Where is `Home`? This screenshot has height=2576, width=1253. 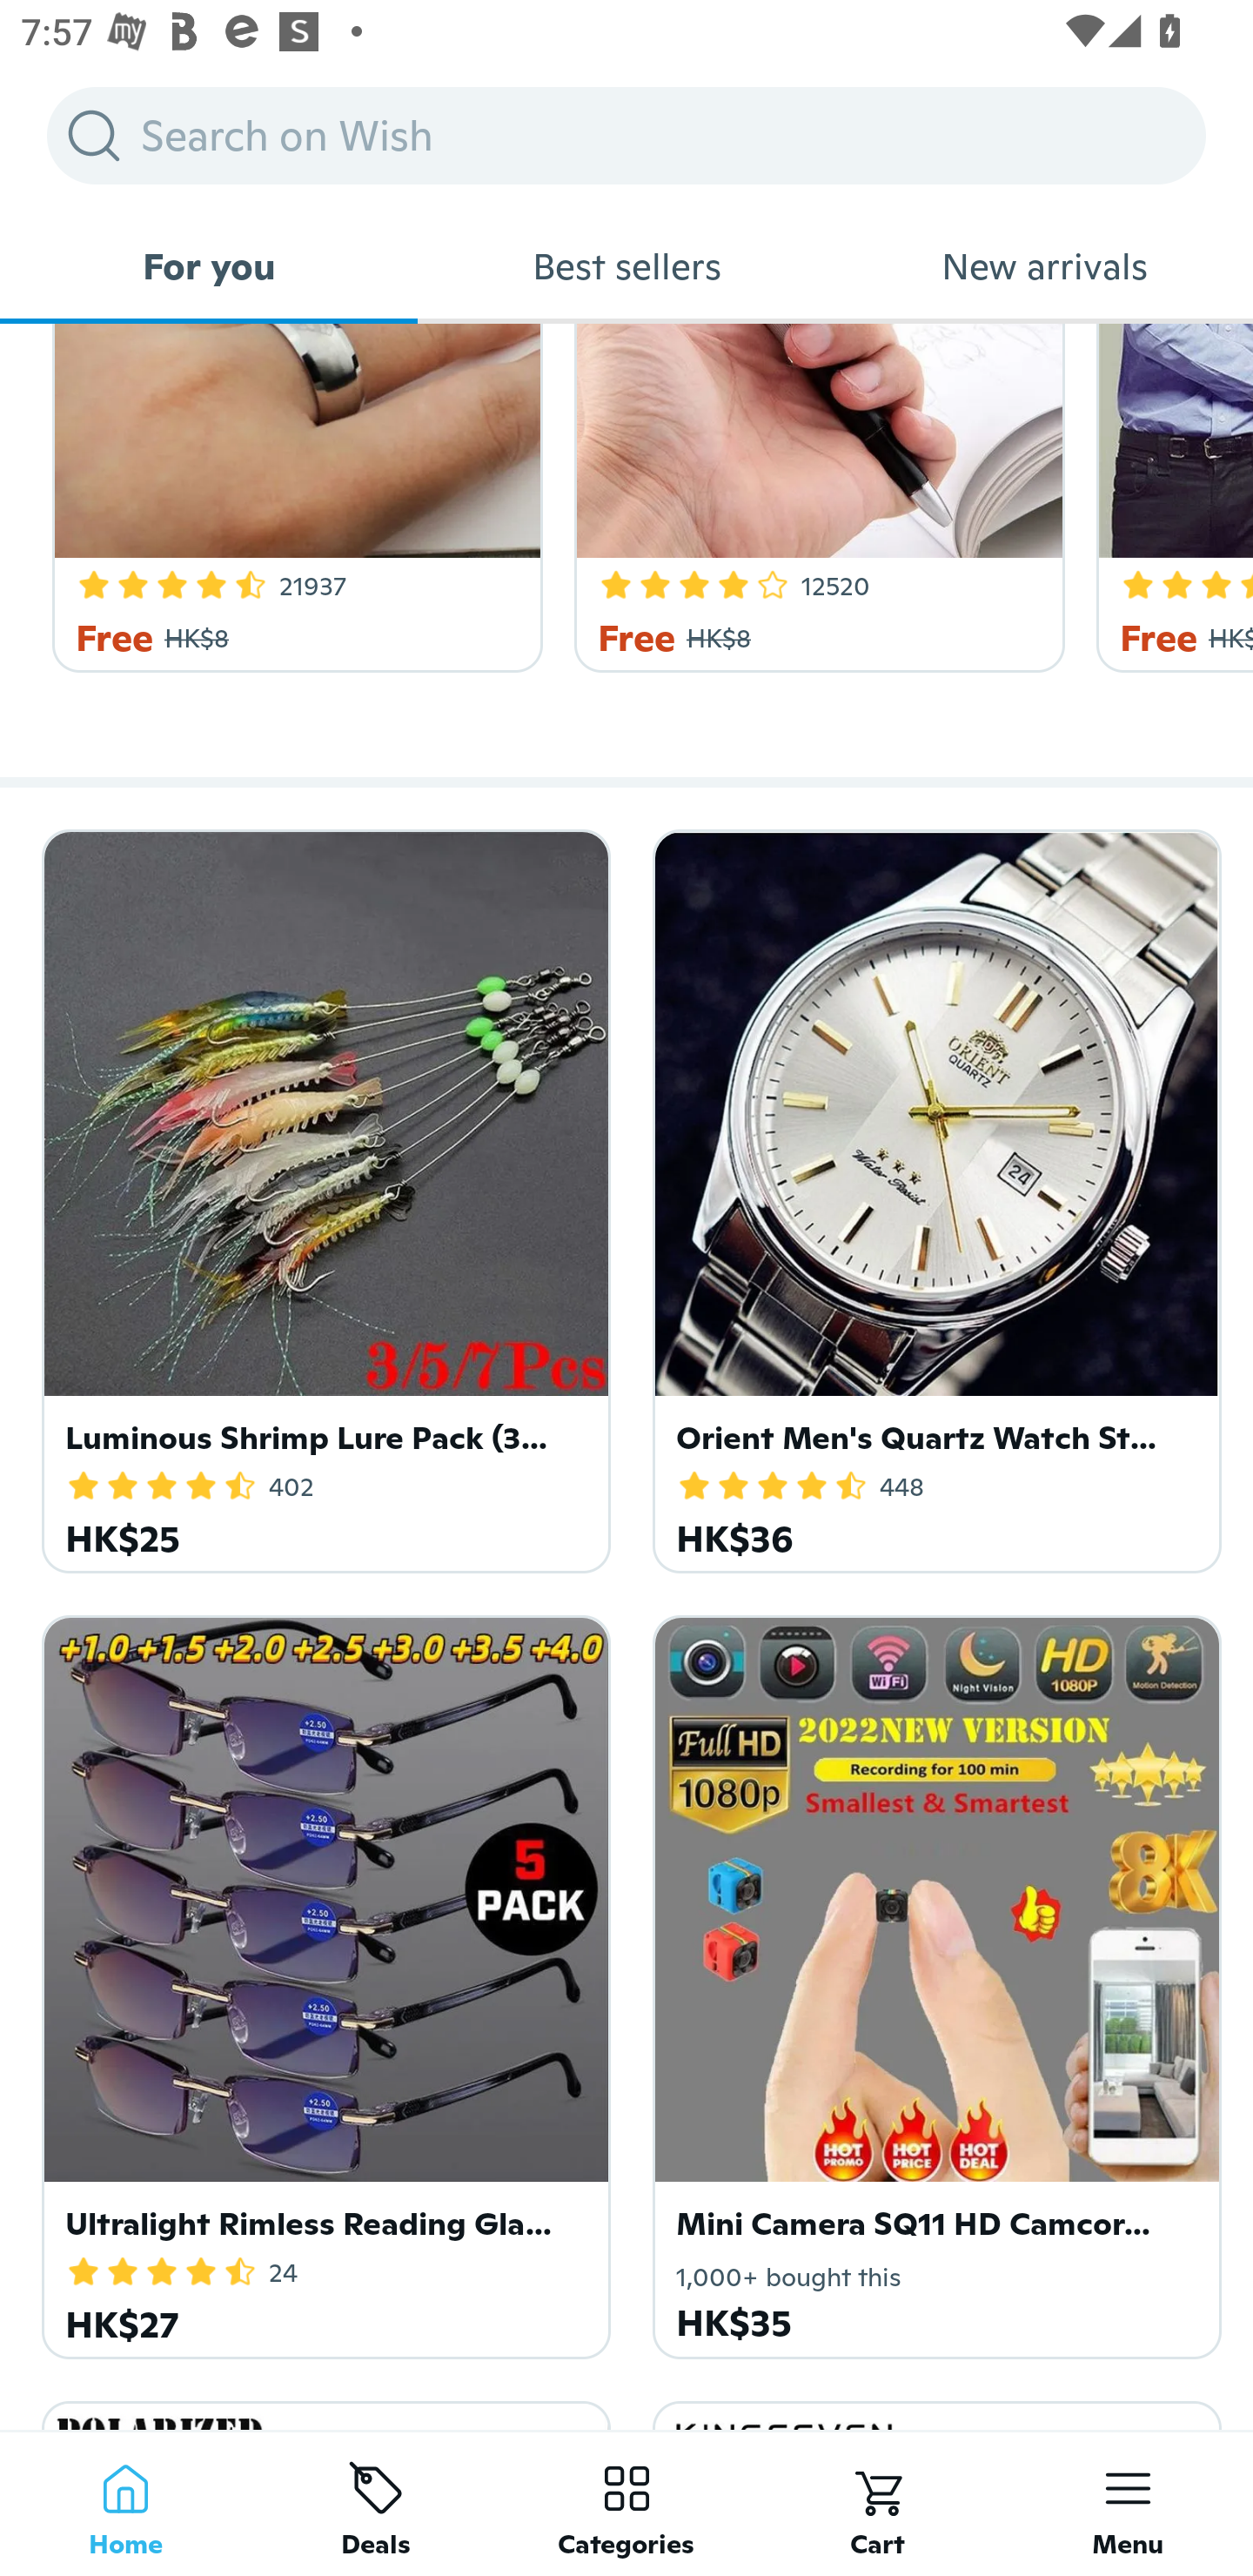
Home is located at coordinates (125, 2503).